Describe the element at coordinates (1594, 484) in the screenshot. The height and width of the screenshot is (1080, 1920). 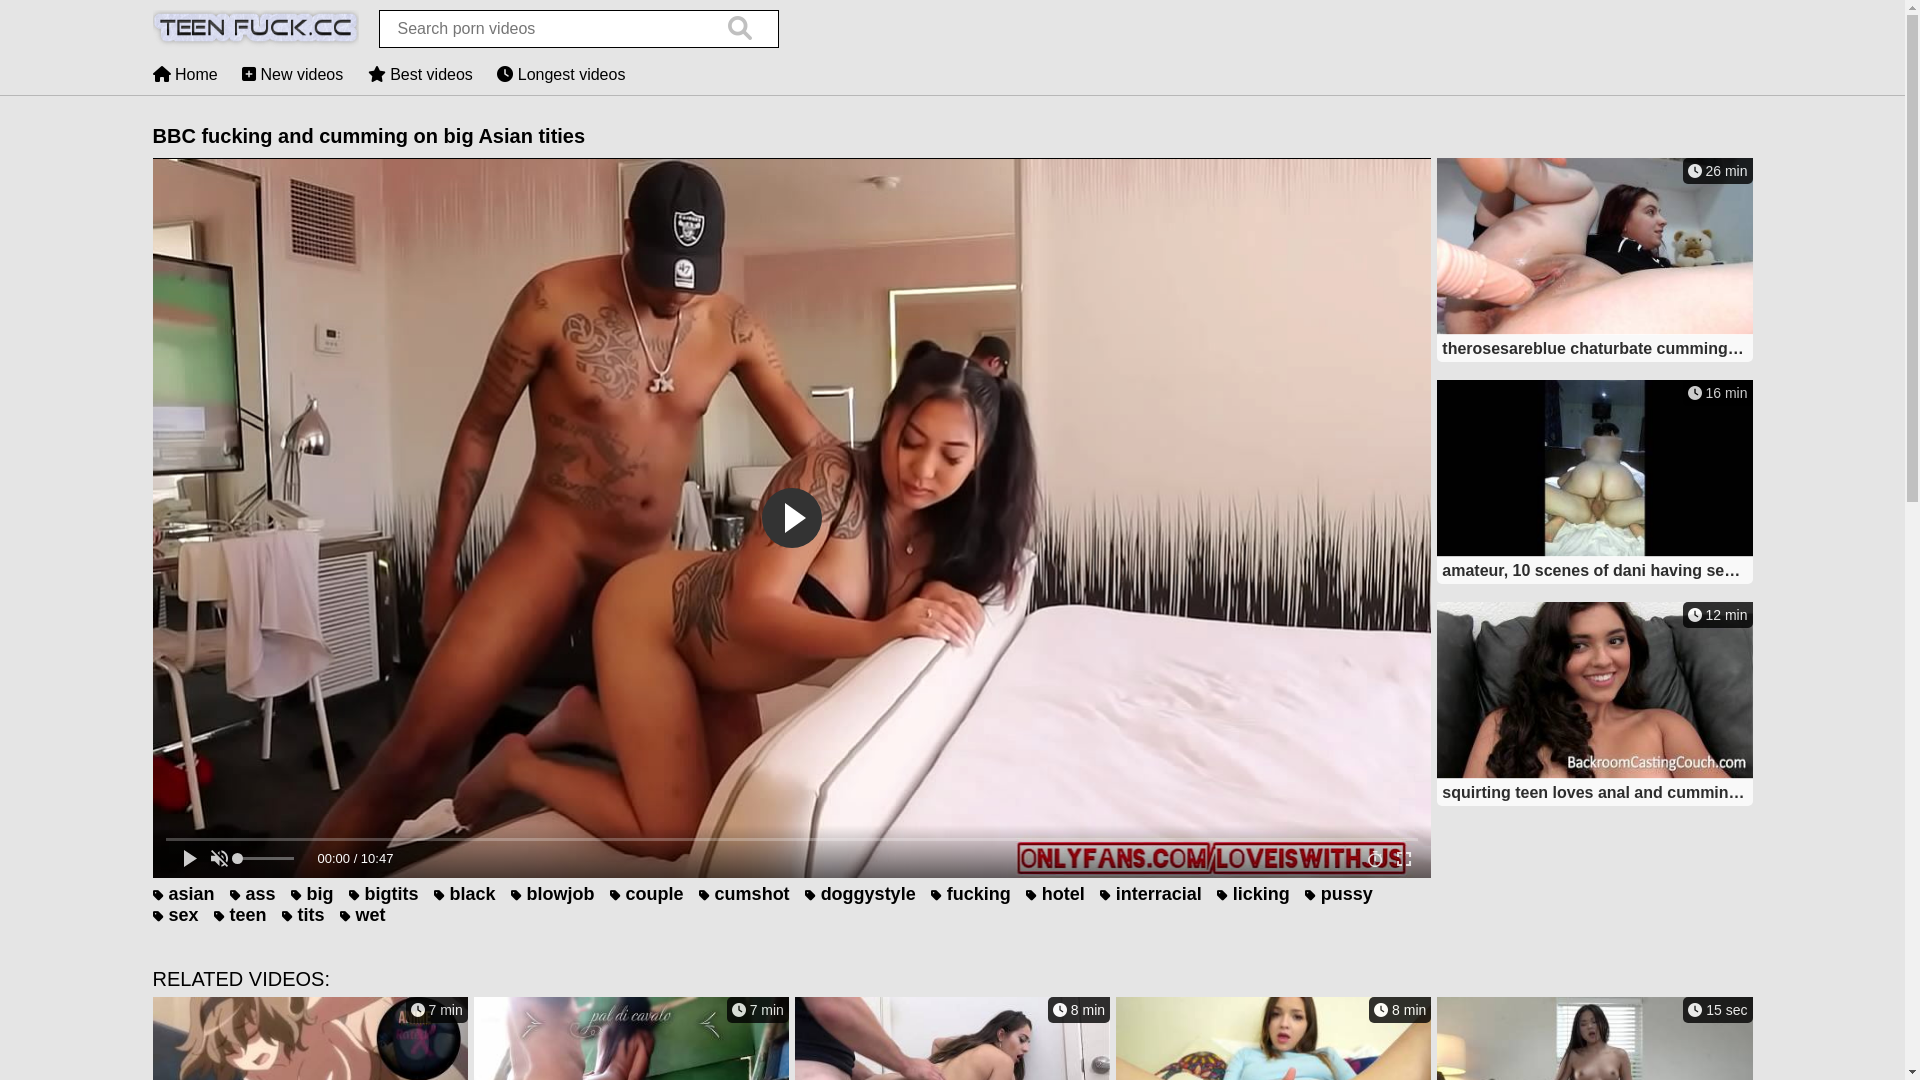
I see `16 min
amateur, 10 scenes of dani having sex and cumming` at that location.